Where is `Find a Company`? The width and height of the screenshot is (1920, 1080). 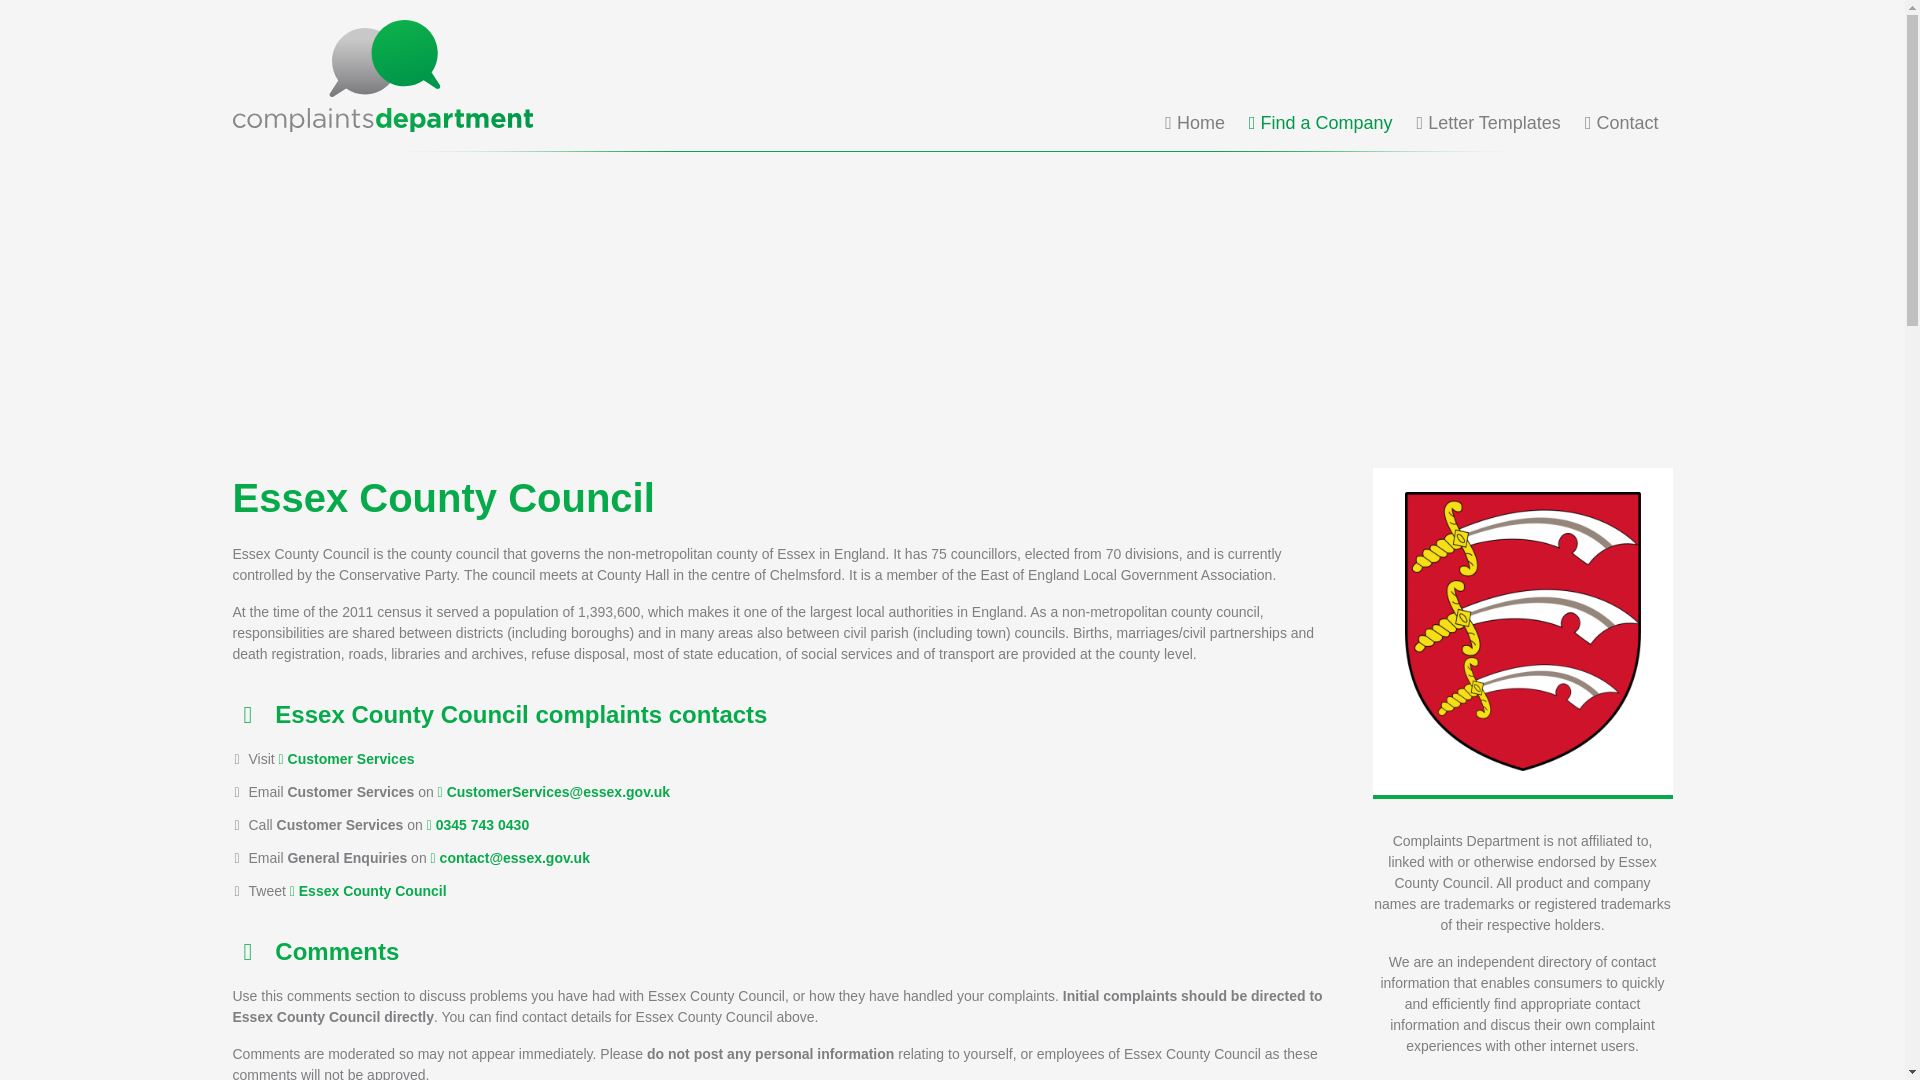
Find a Company is located at coordinates (1321, 122).